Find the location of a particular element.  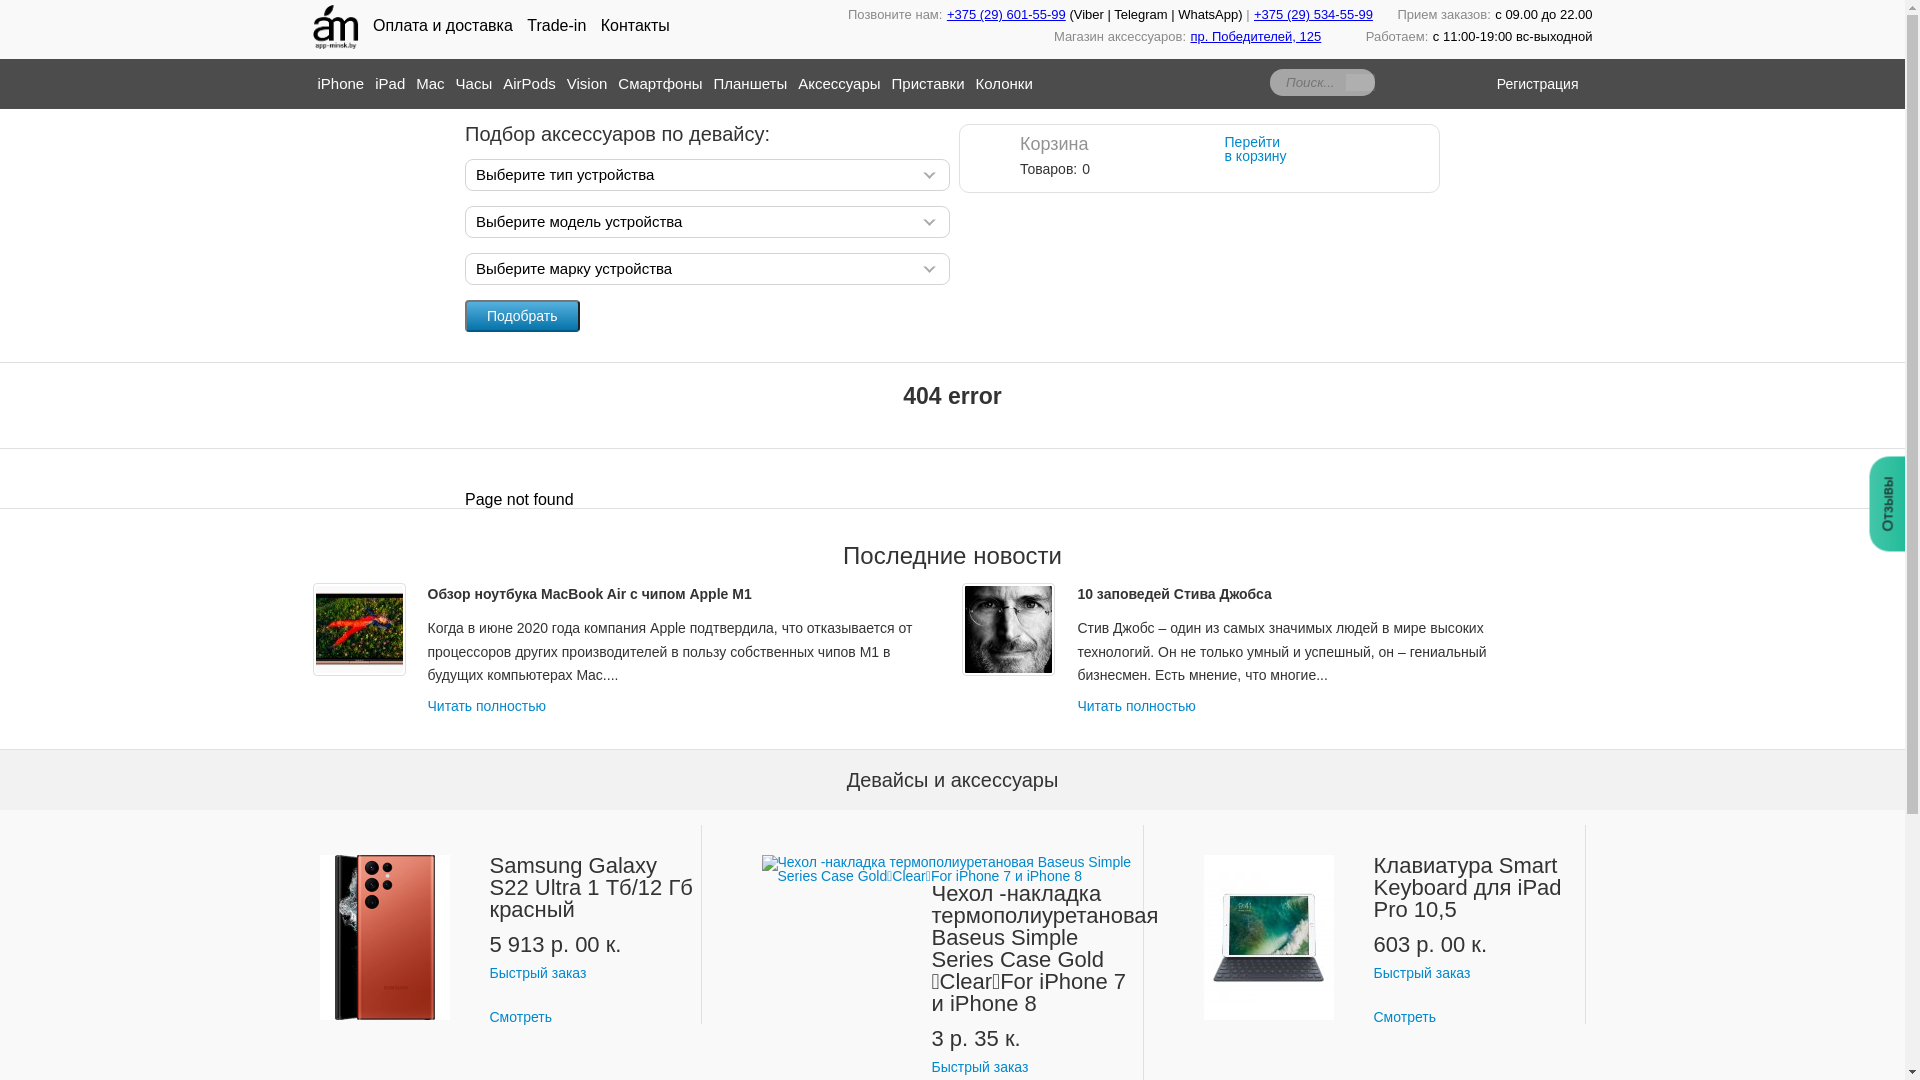

AirPods is located at coordinates (535, 84).